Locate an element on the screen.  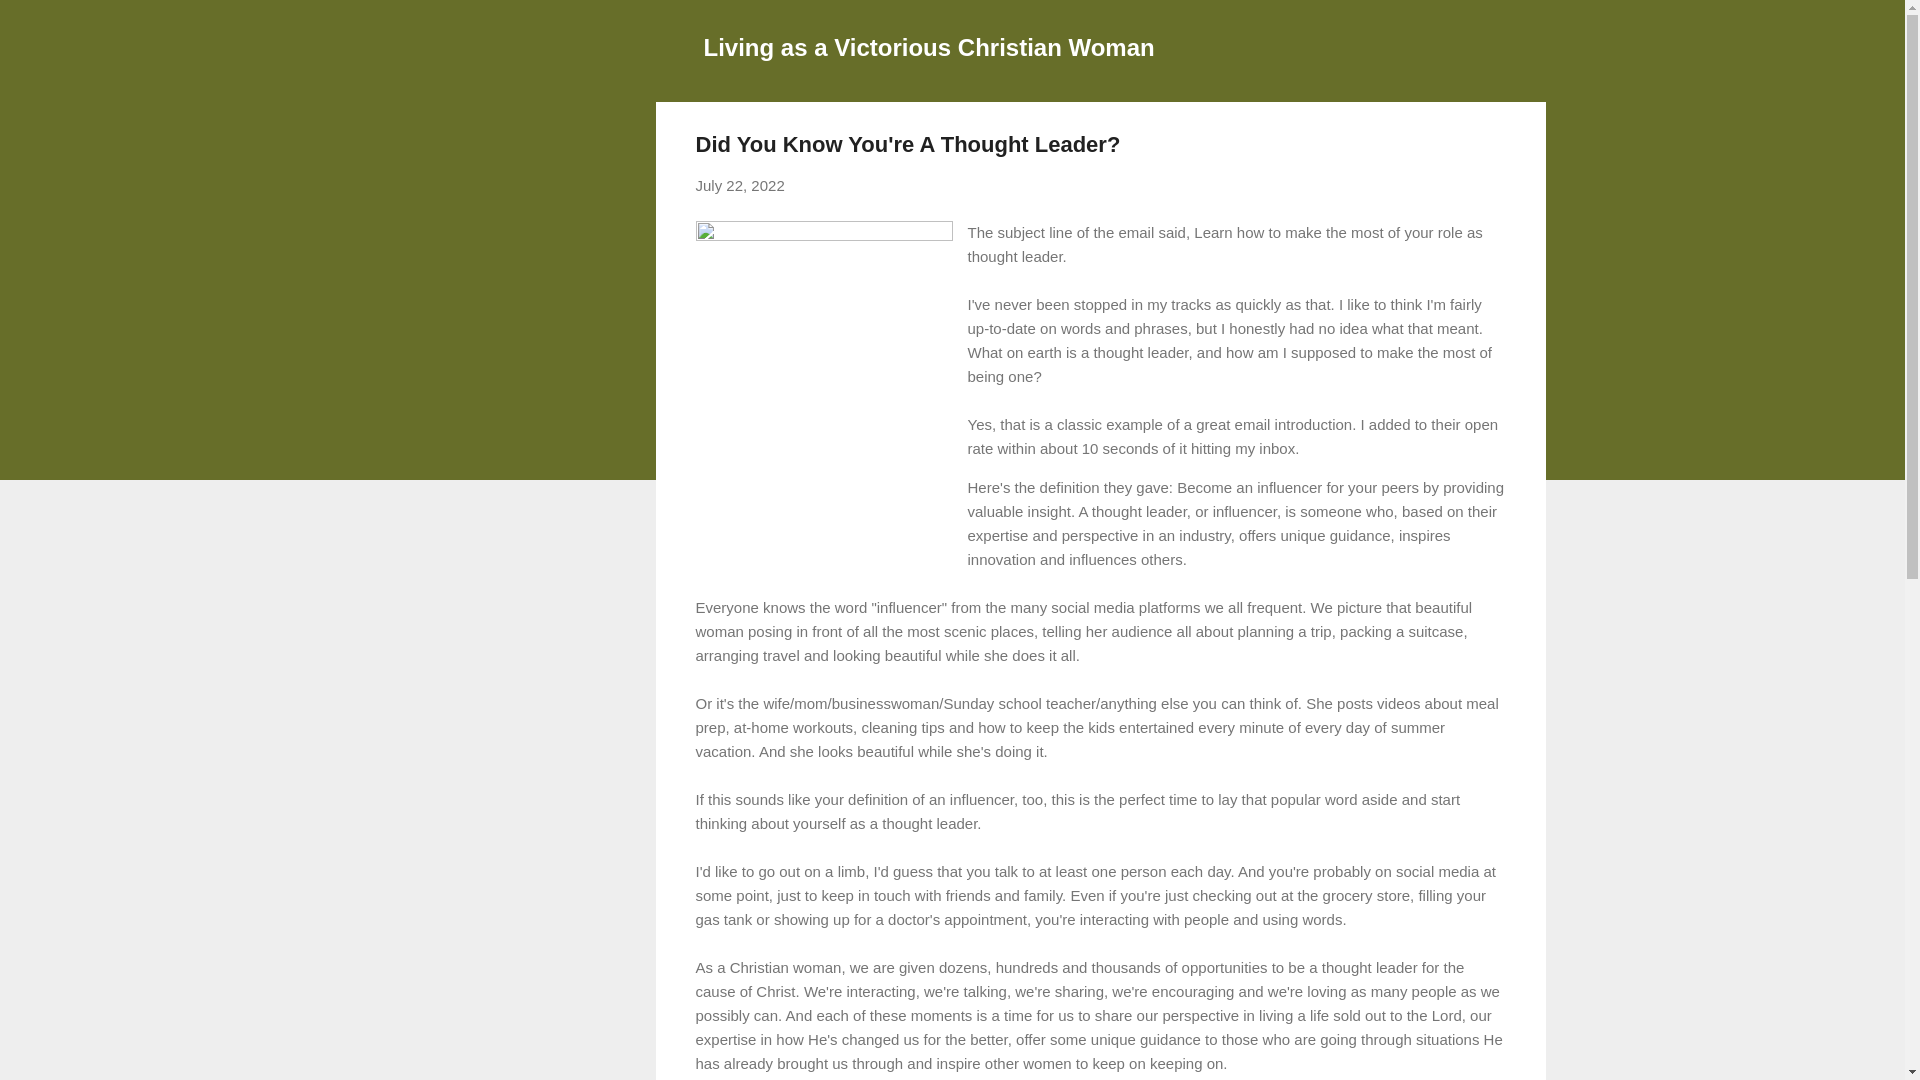
permanent link is located at coordinates (740, 186).